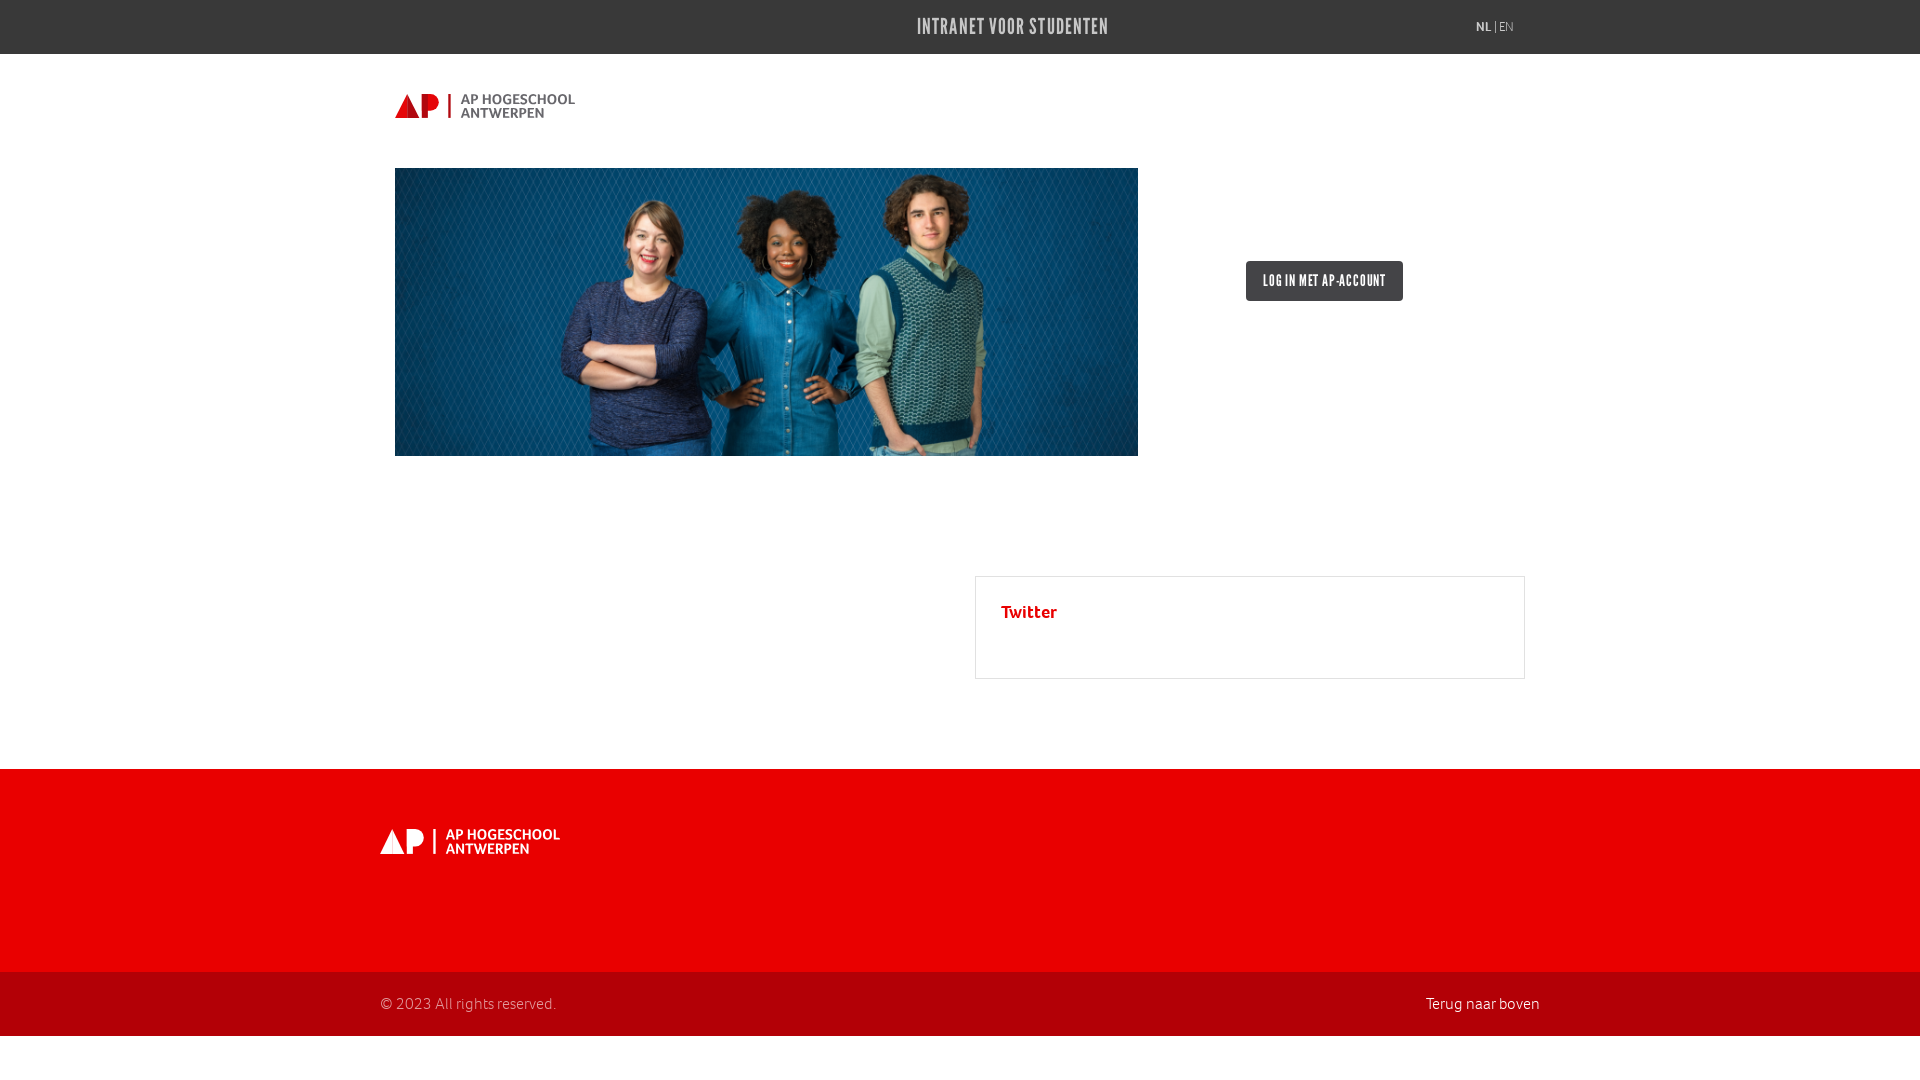  What do you see at coordinates (1506, 26) in the screenshot?
I see `EN` at bounding box center [1506, 26].